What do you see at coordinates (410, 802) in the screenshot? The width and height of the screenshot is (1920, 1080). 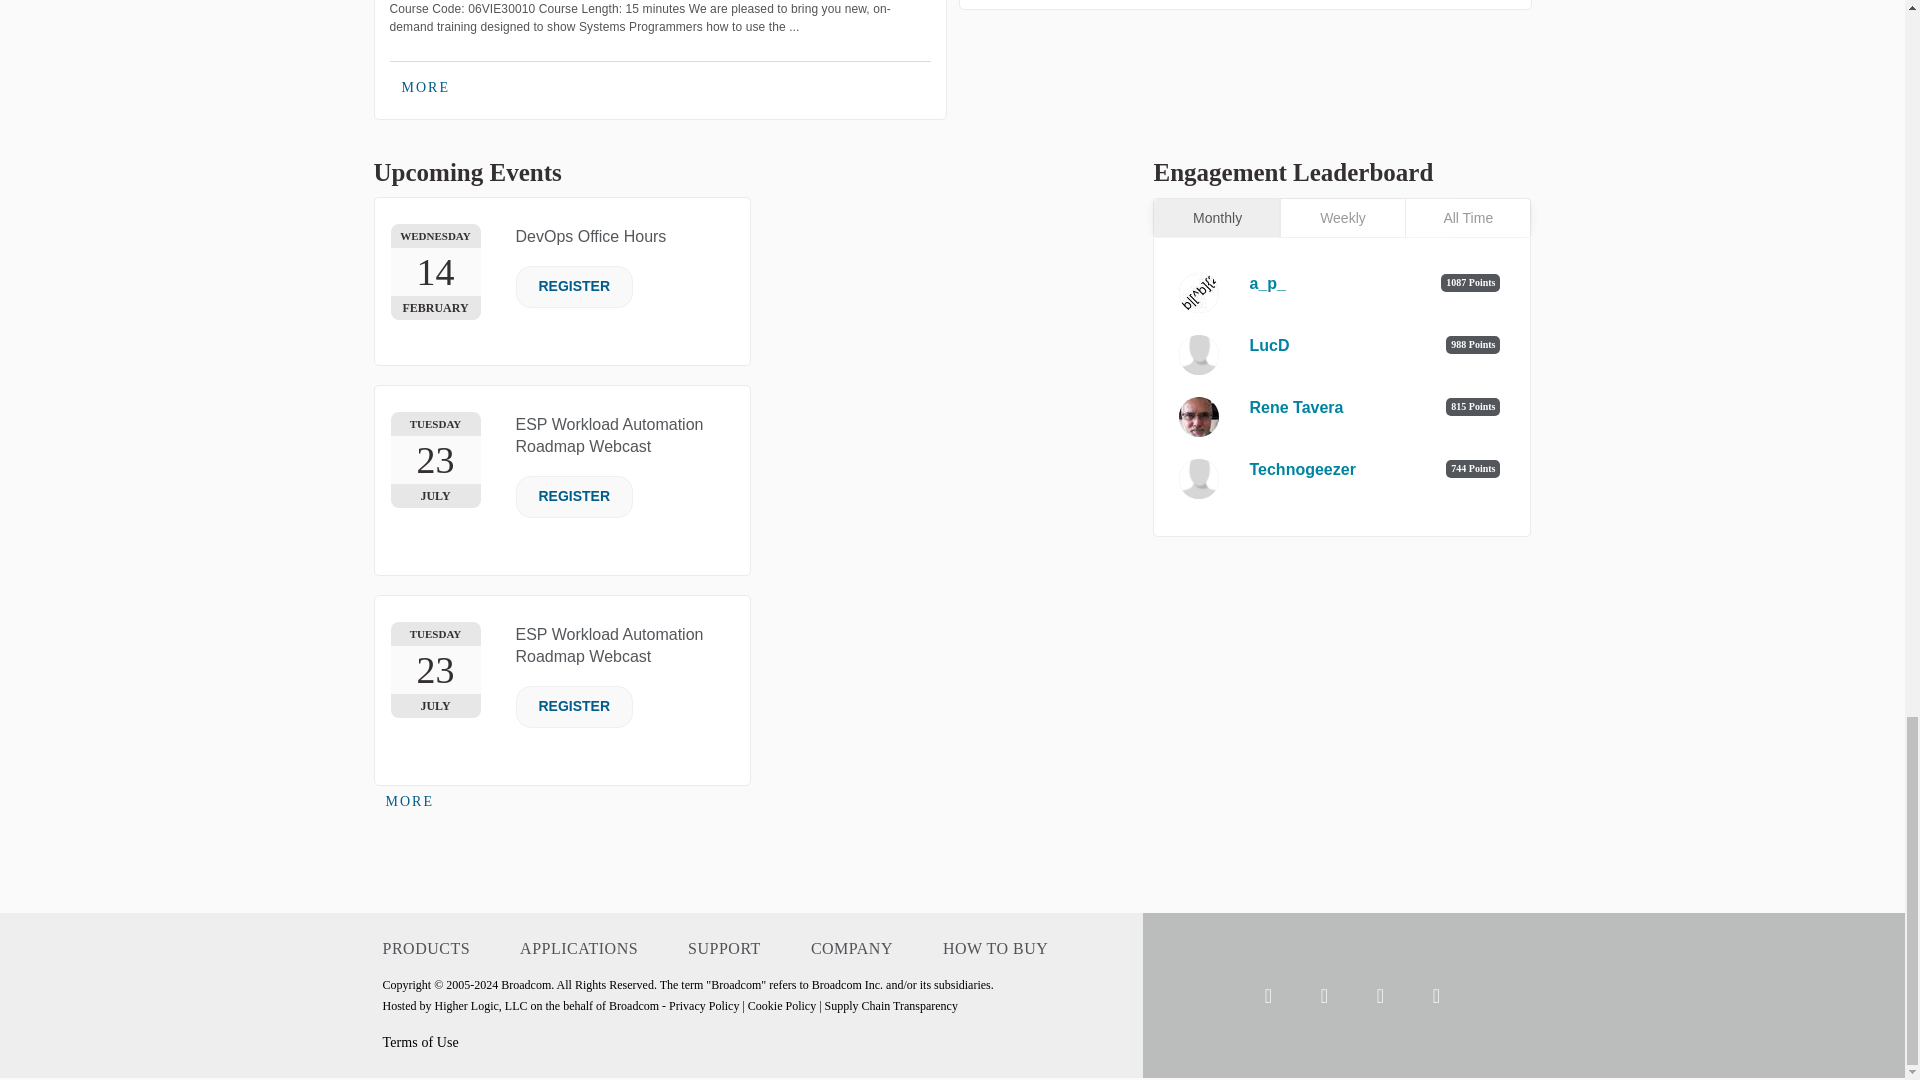 I see `More` at bounding box center [410, 802].